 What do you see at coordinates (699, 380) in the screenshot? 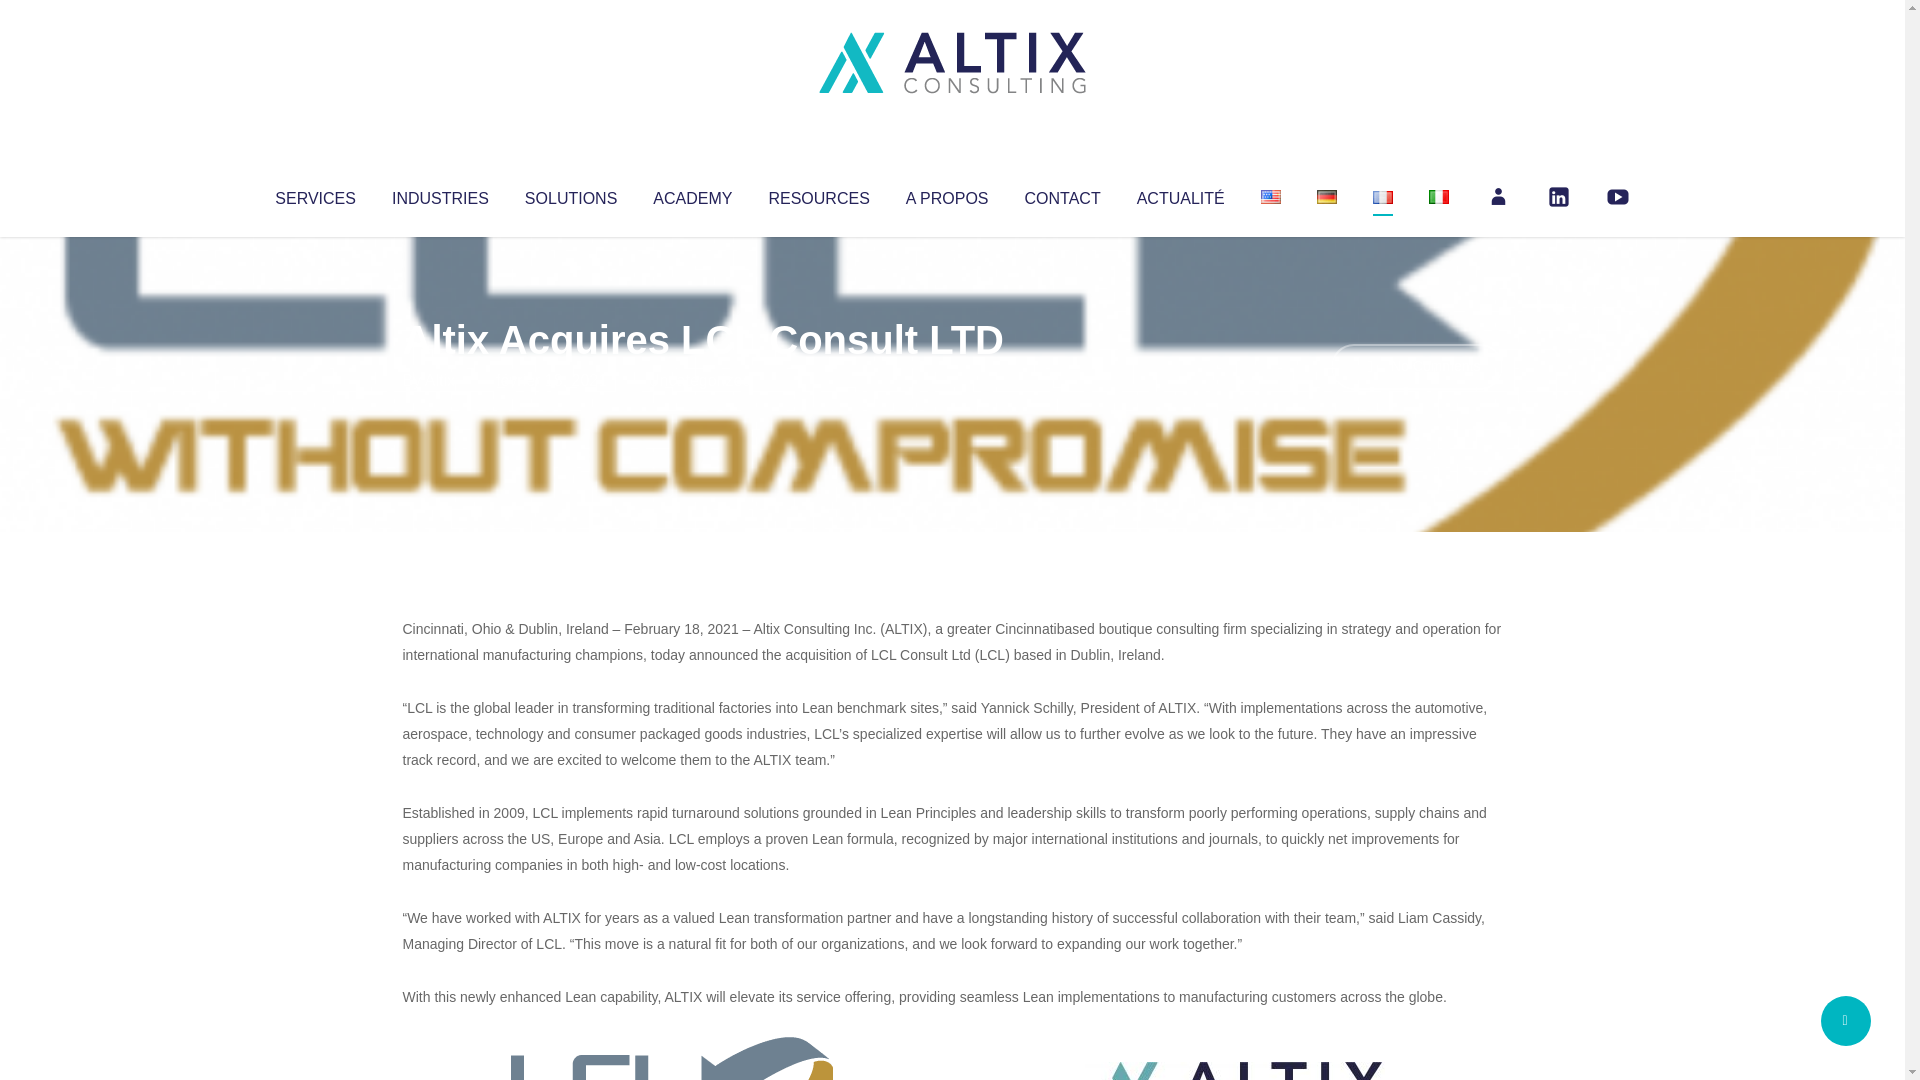
I see `Uncategorized` at bounding box center [699, 380].